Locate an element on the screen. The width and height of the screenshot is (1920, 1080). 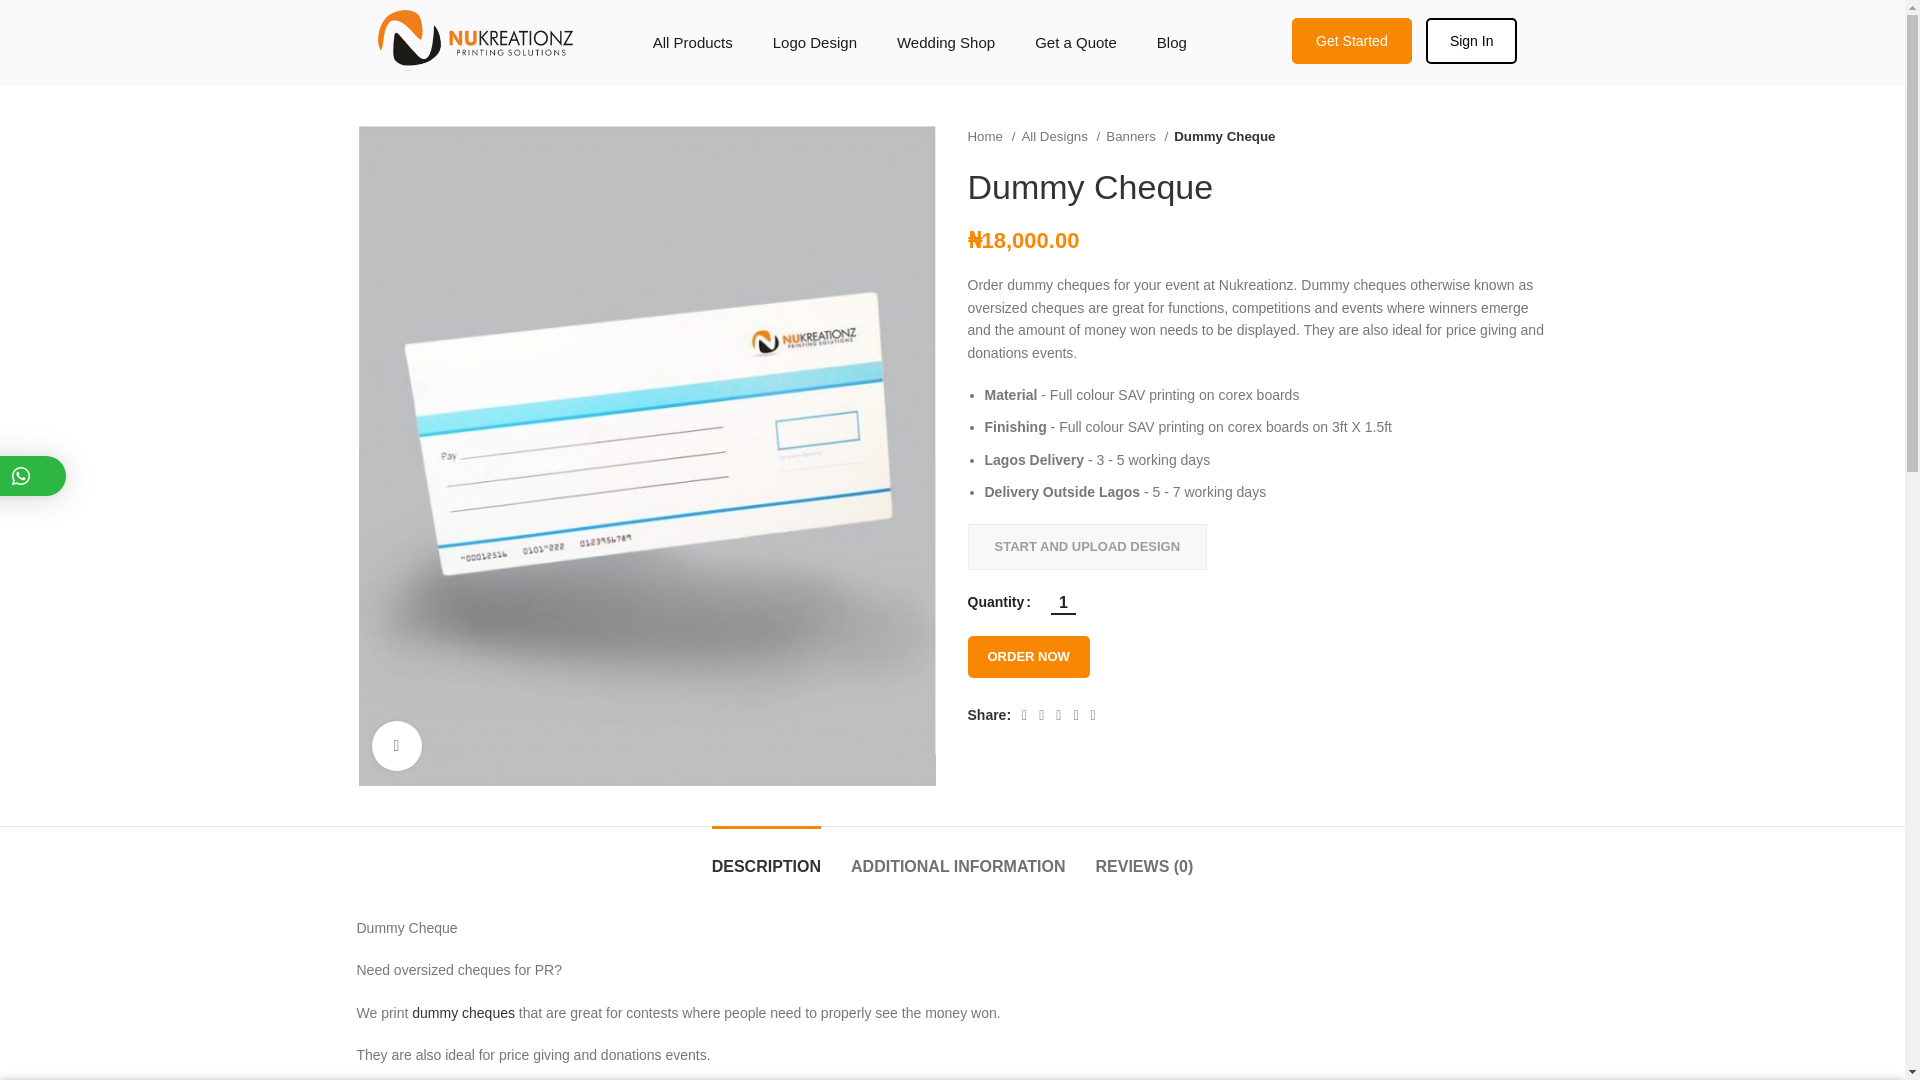
Get a Quote is located at coordinates (1076, 42).